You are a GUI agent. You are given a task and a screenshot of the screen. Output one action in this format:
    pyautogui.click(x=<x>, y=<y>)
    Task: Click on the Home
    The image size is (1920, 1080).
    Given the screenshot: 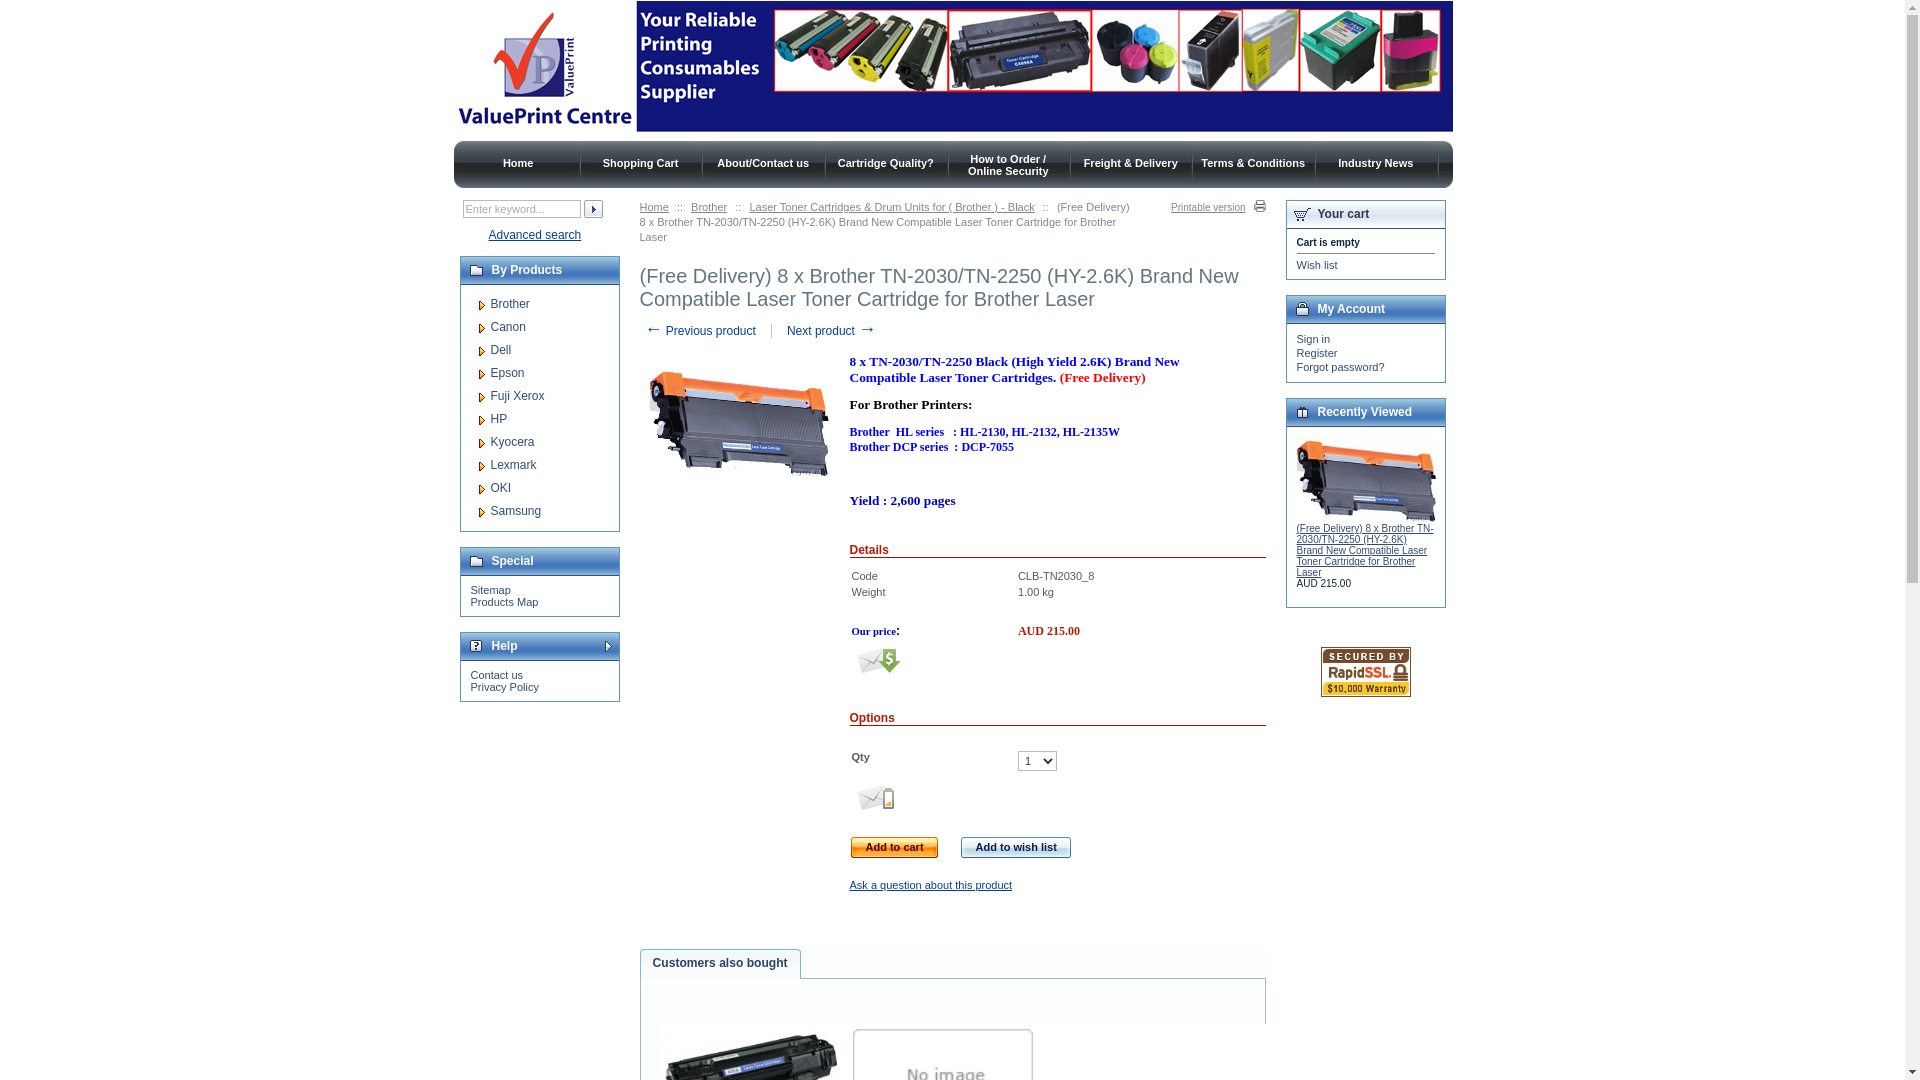 What is the action you would take?
    pyautogui.click(x=654, y=207)
    